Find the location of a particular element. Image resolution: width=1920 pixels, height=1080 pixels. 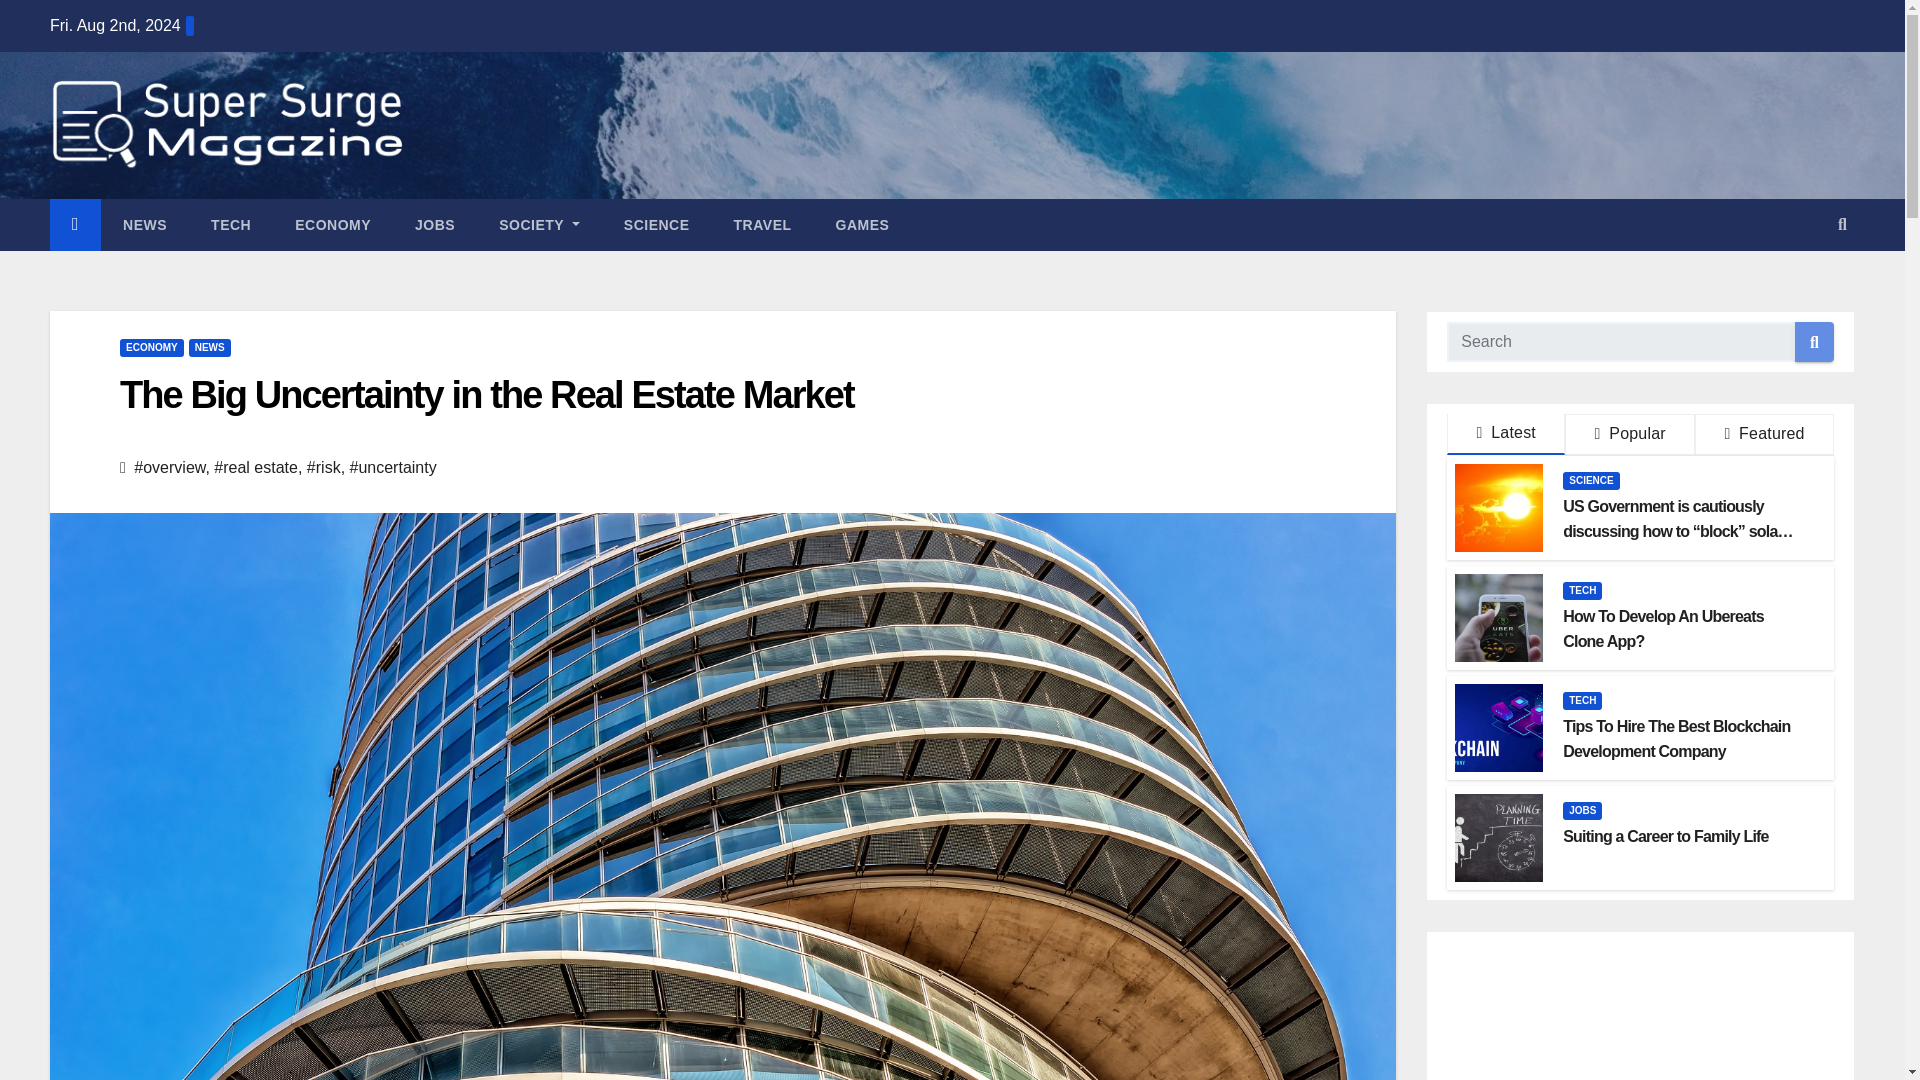

TRAVEL is located at coordinates (763, 224).